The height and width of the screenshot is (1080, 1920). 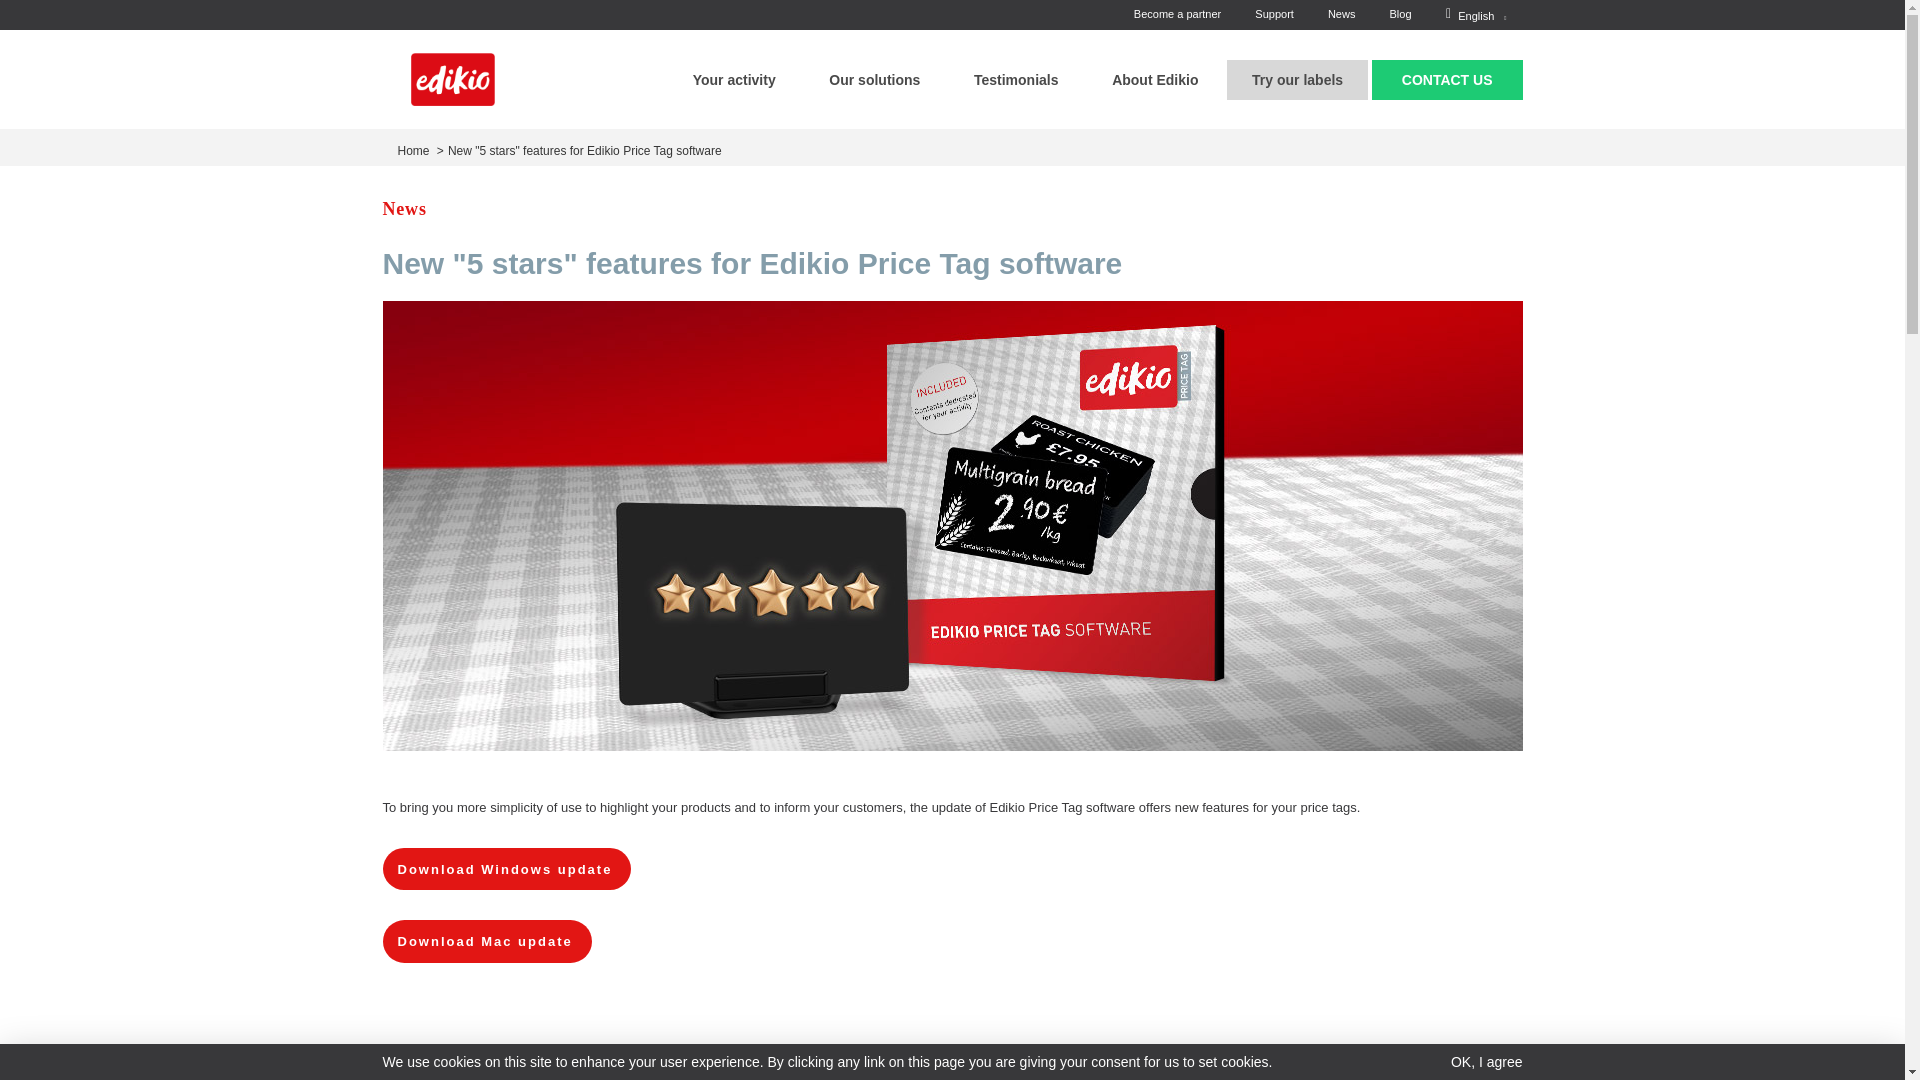 What do you see at coordinates (734, 80) in the screenshot?
I see `Your activity` at bounding box center [734, 80].